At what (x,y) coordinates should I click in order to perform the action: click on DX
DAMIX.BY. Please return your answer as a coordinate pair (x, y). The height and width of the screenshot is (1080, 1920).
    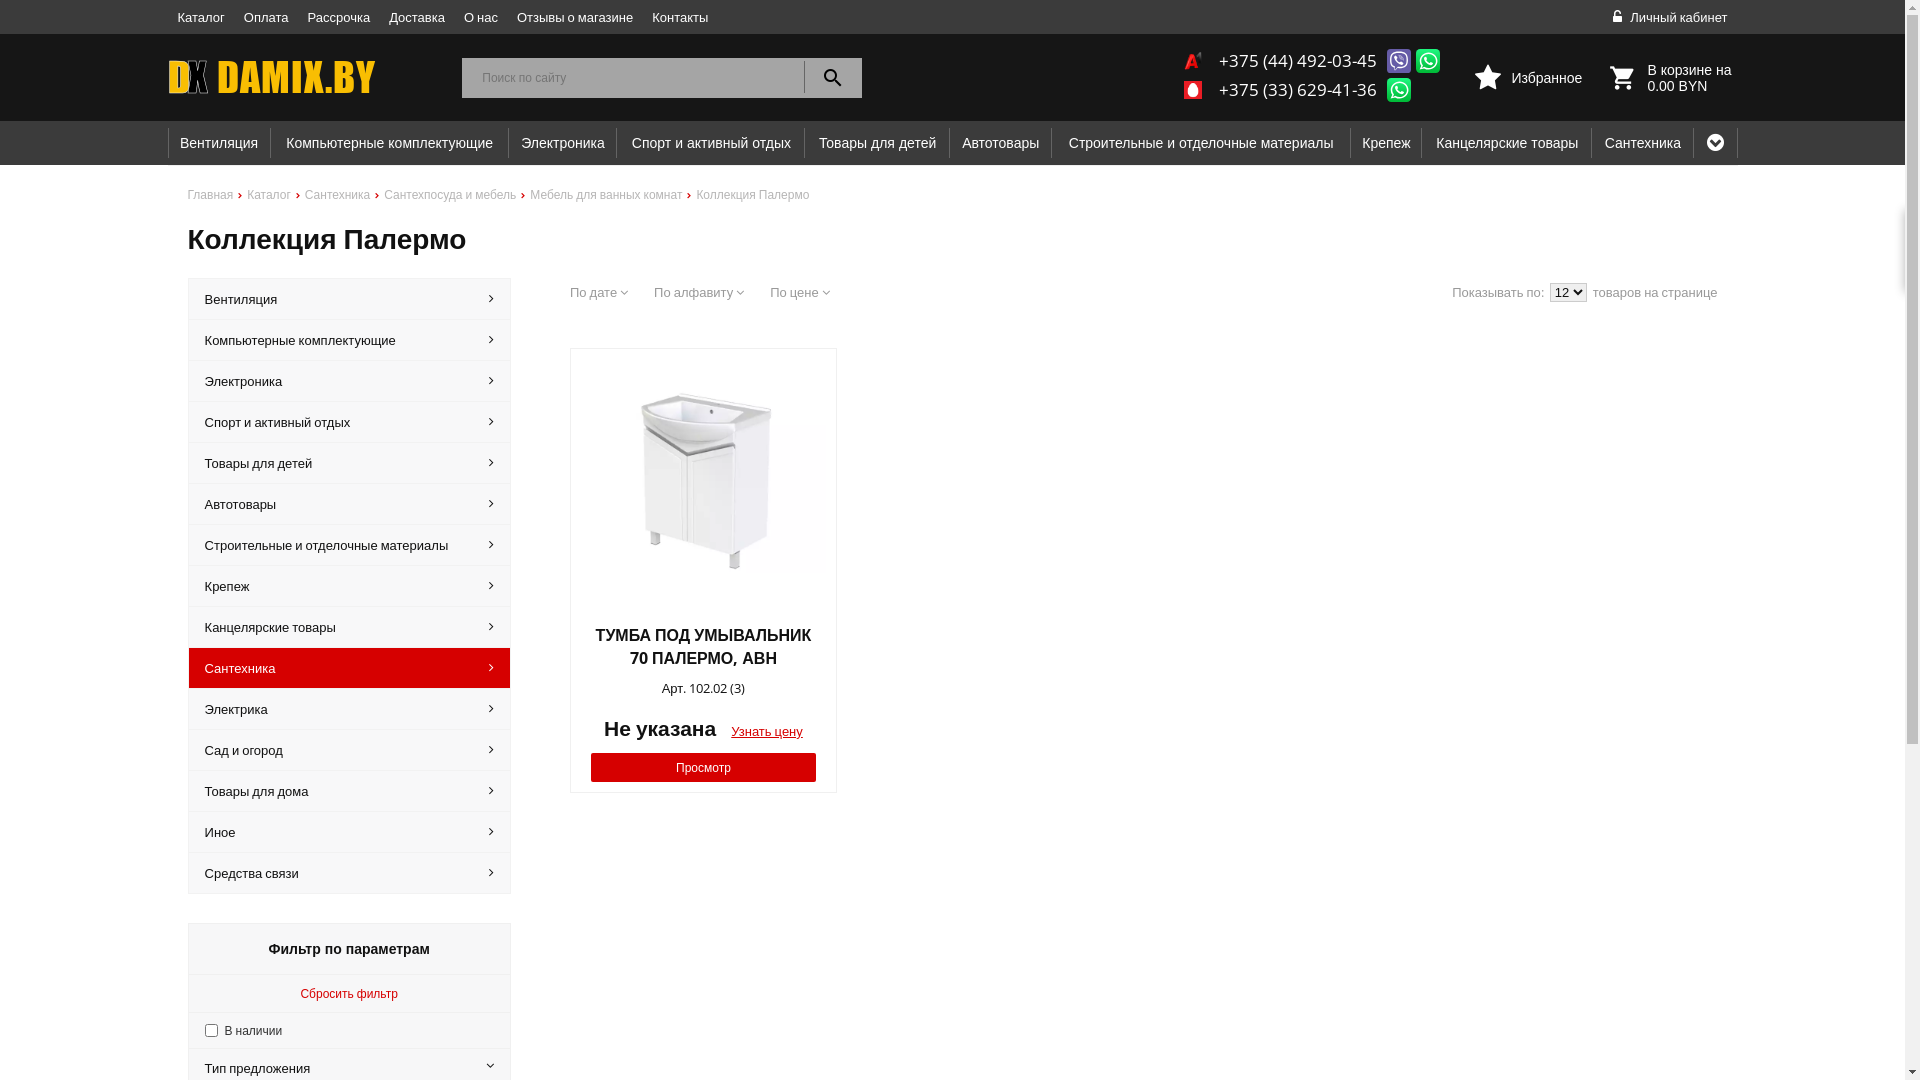
    Looking at the image, I should click on (306, 78).